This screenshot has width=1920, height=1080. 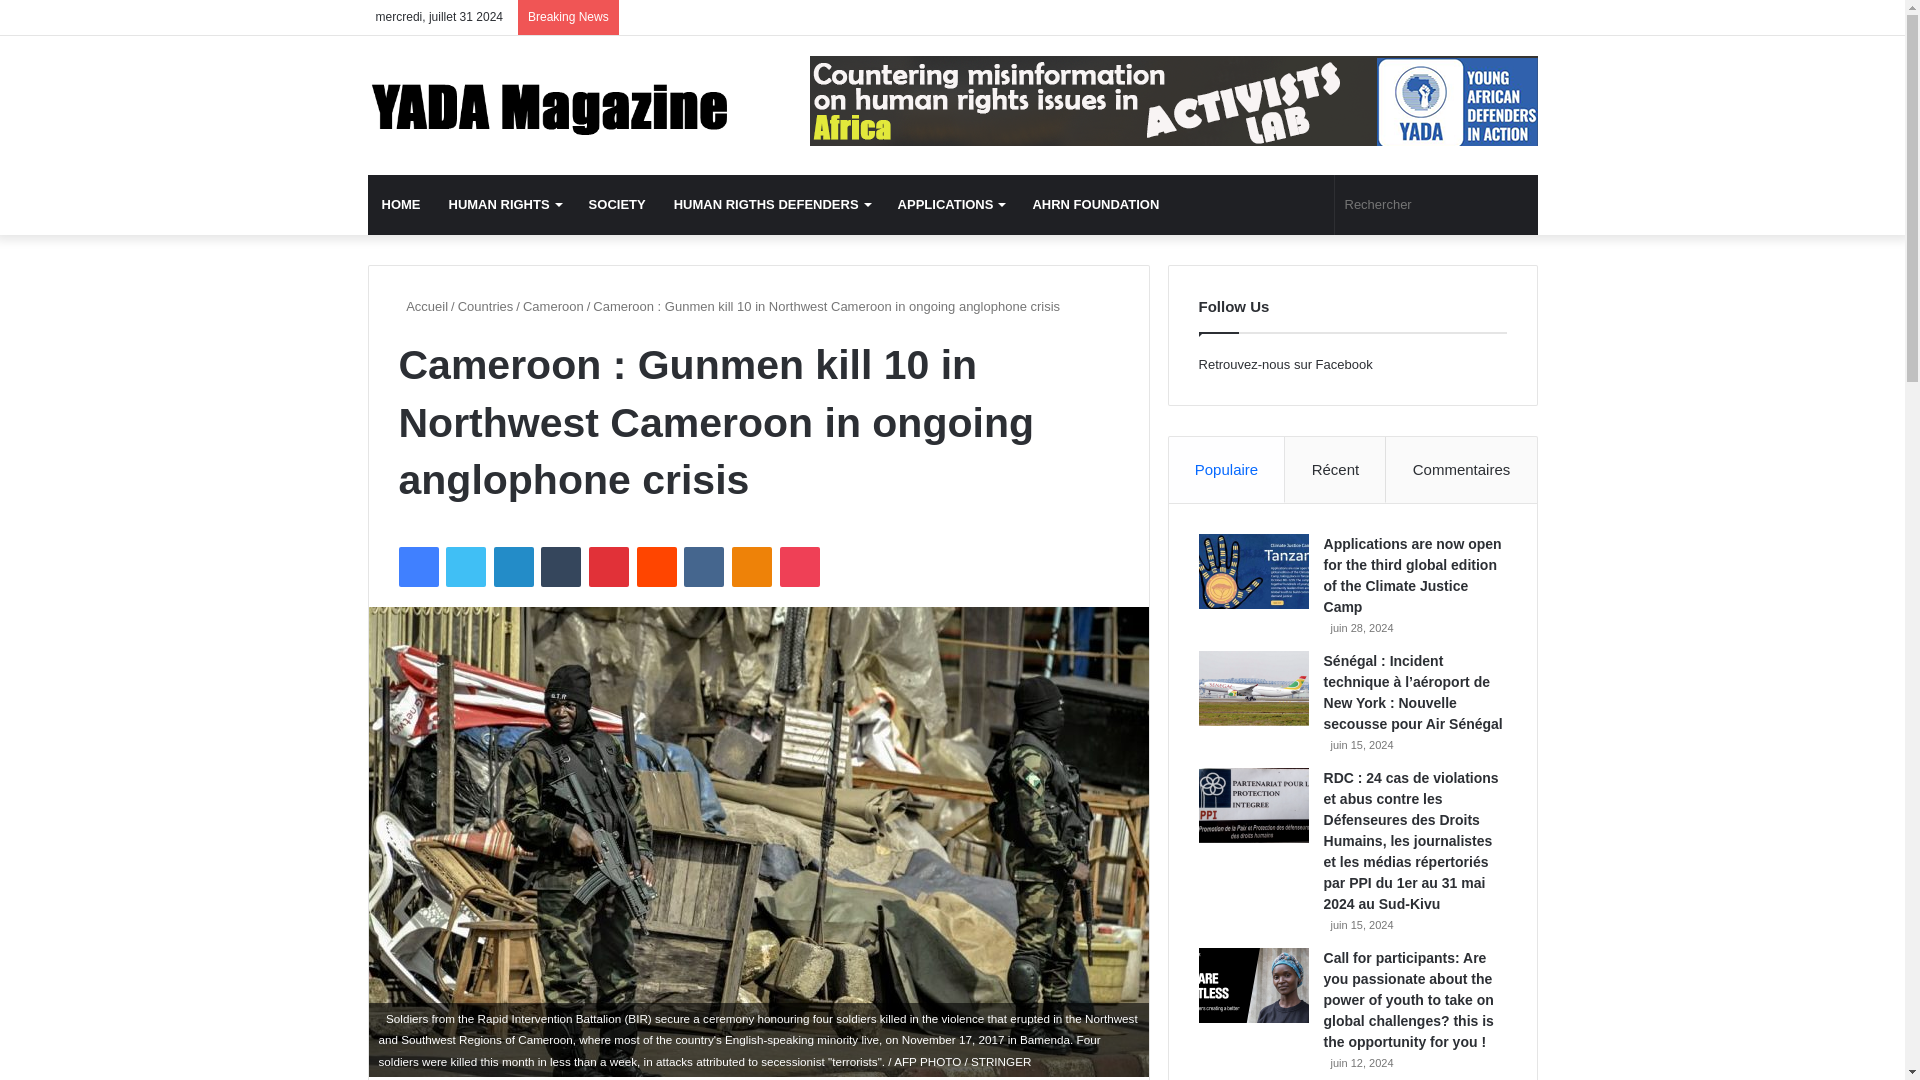 I want to click on Odnoklassniki, so click(x=751, y=566).